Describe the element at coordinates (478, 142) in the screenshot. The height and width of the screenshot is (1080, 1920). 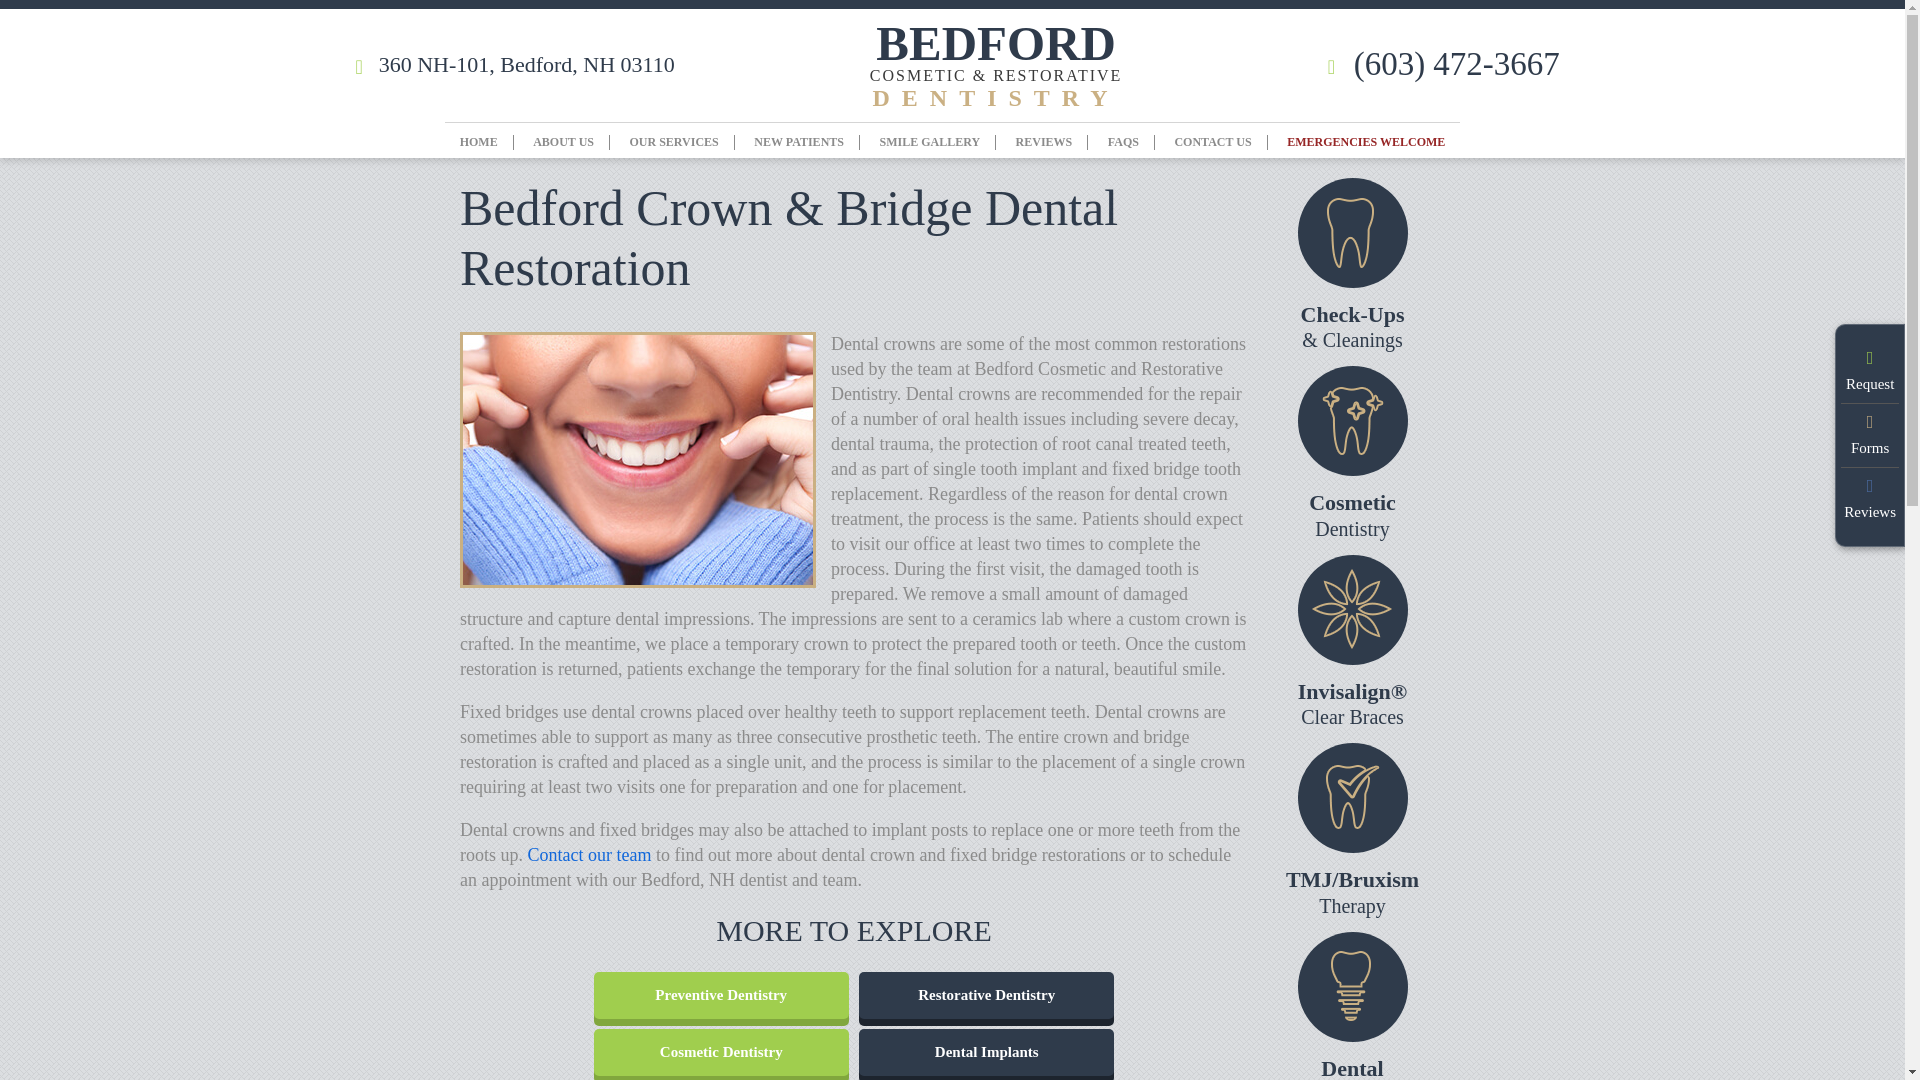
I see `HOME` at that location.